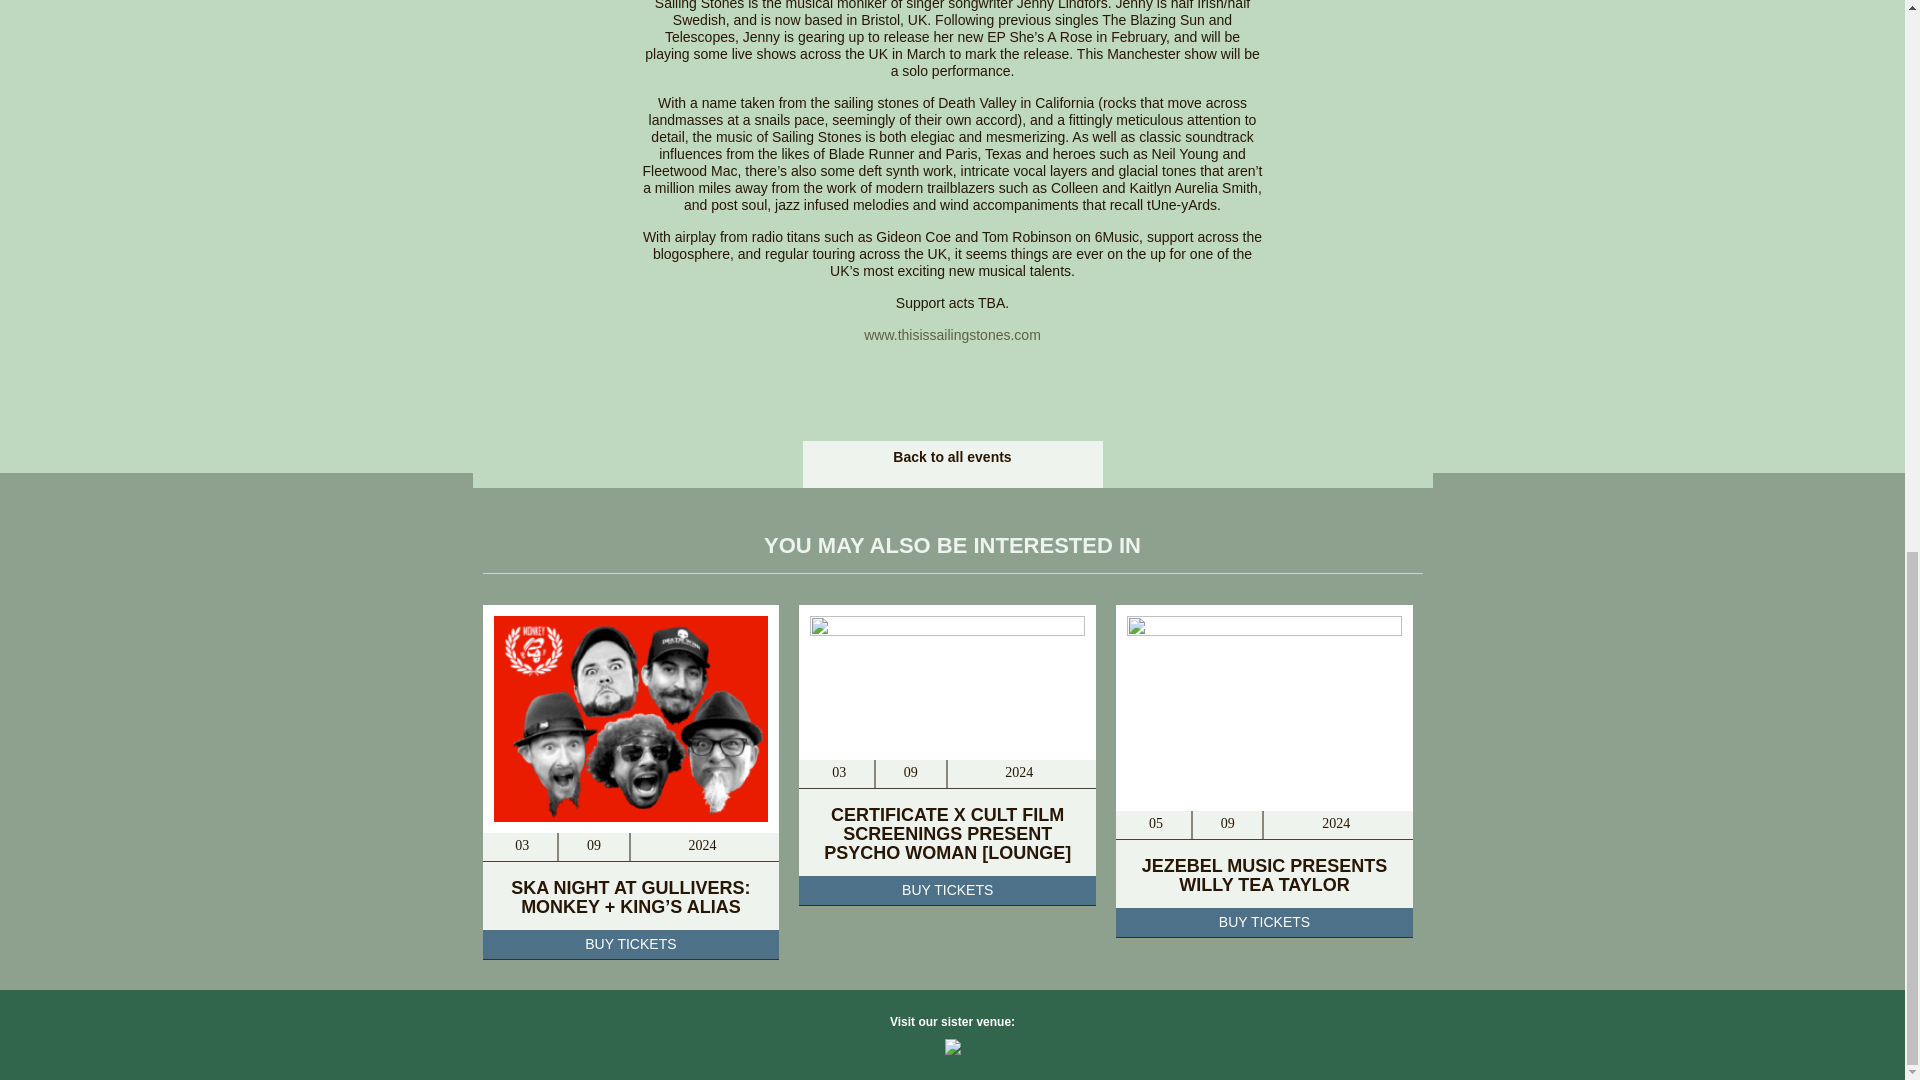  I want to click on BUY TICKETS, so click(1264, 923).